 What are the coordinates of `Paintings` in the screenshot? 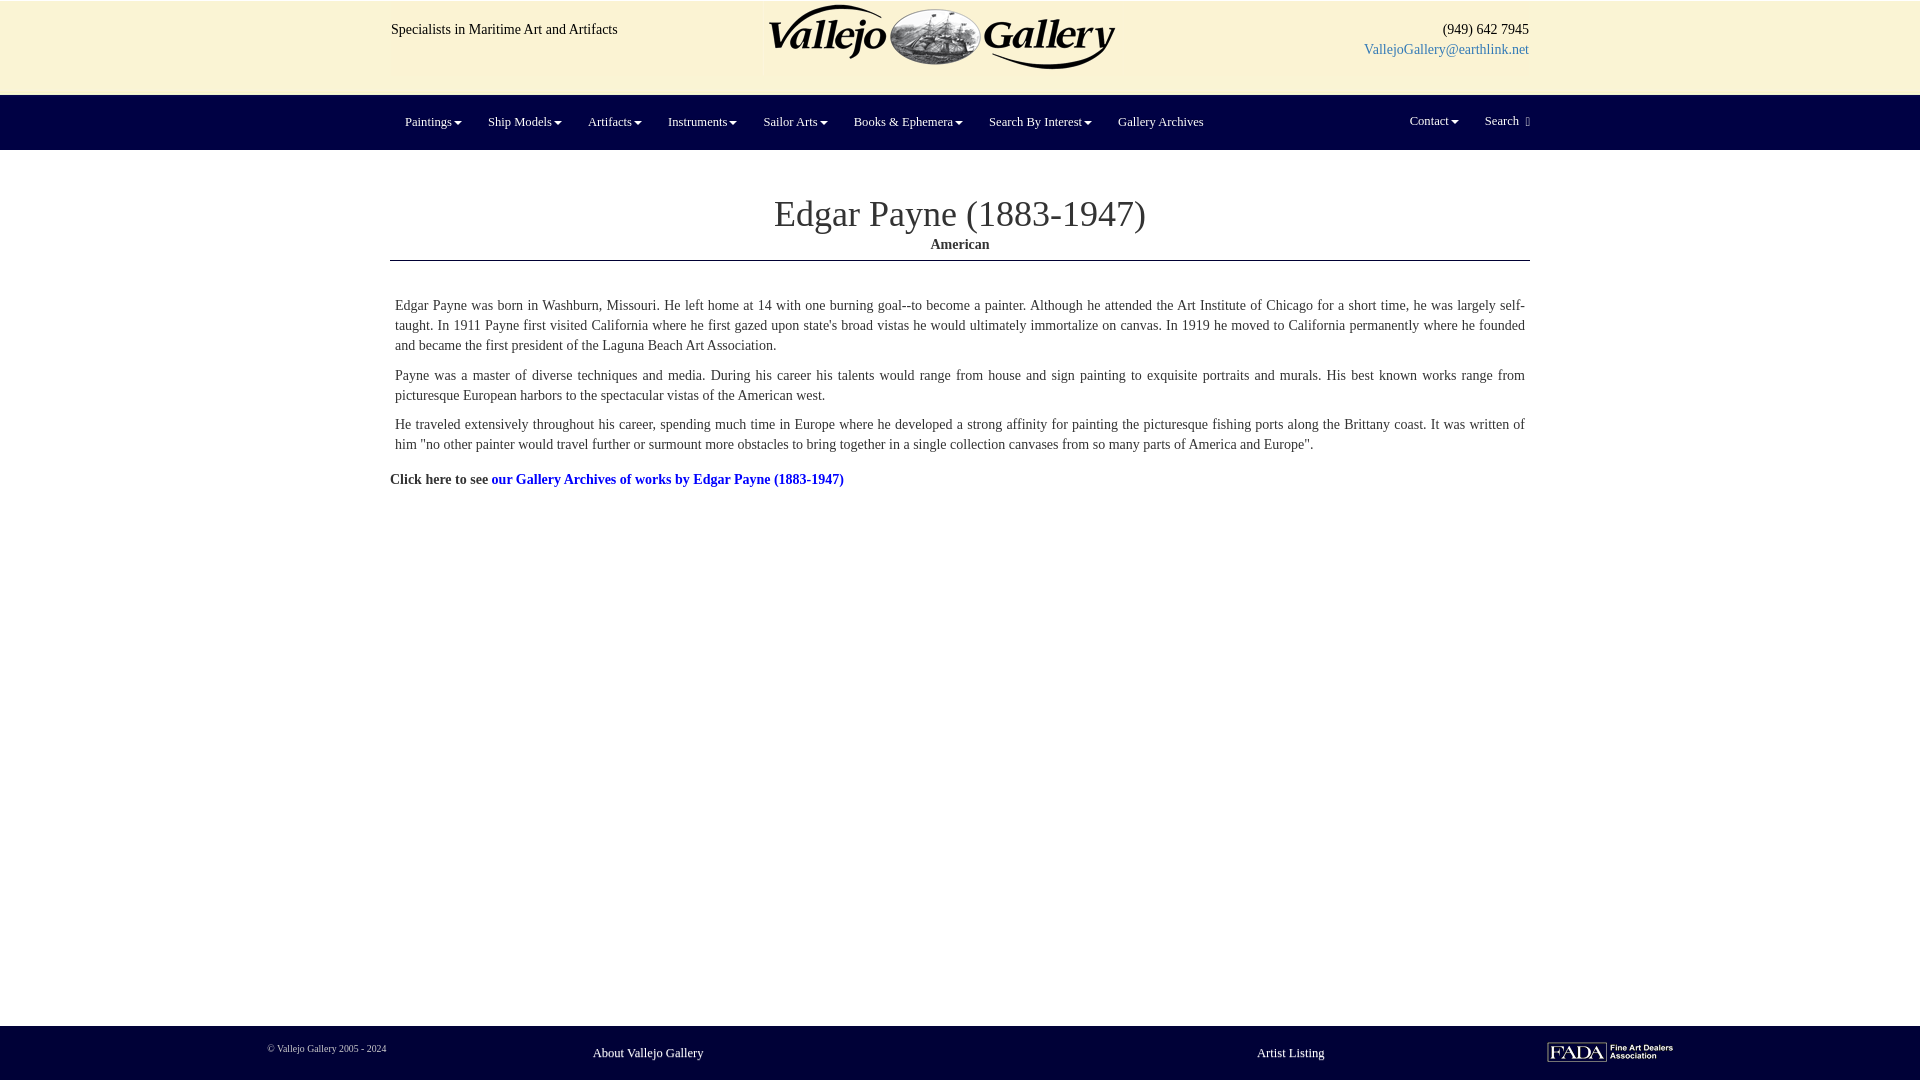 It's located at (432, 122).